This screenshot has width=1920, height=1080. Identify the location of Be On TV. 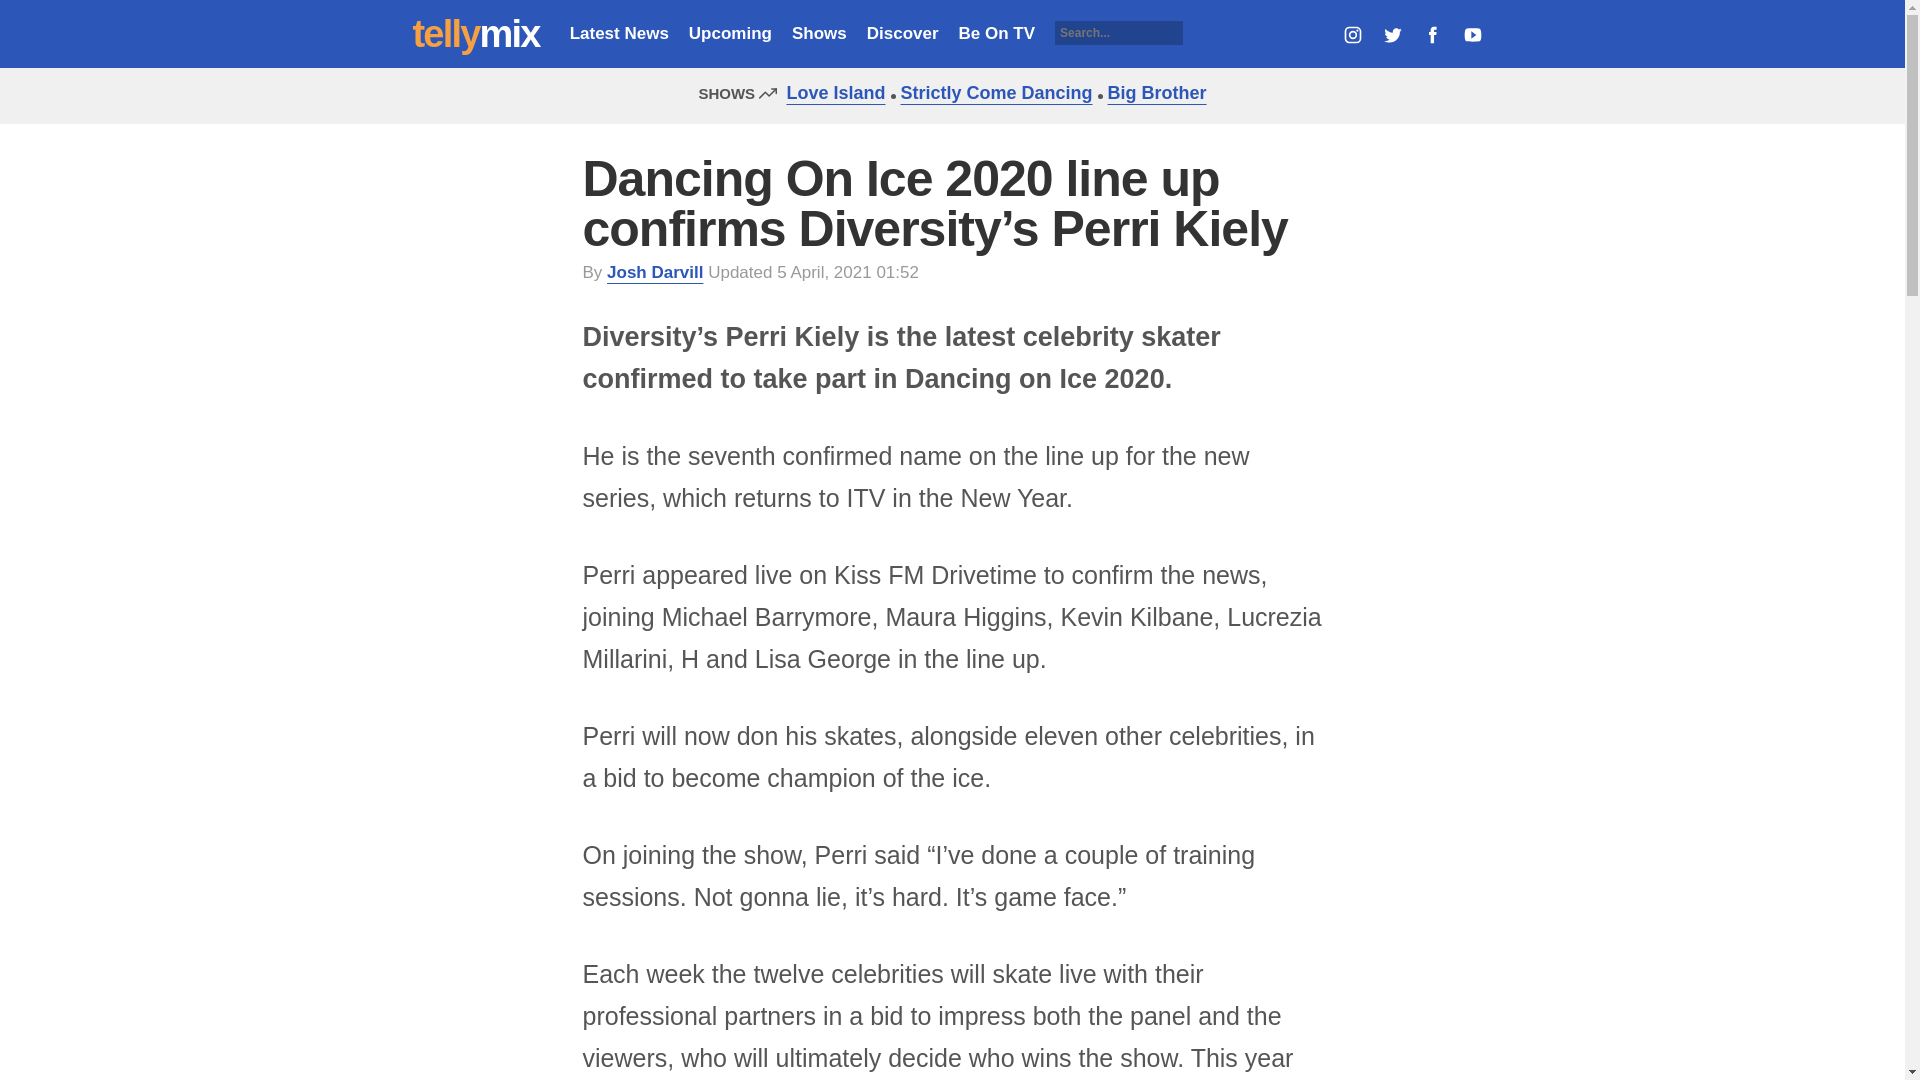
(997, 33).